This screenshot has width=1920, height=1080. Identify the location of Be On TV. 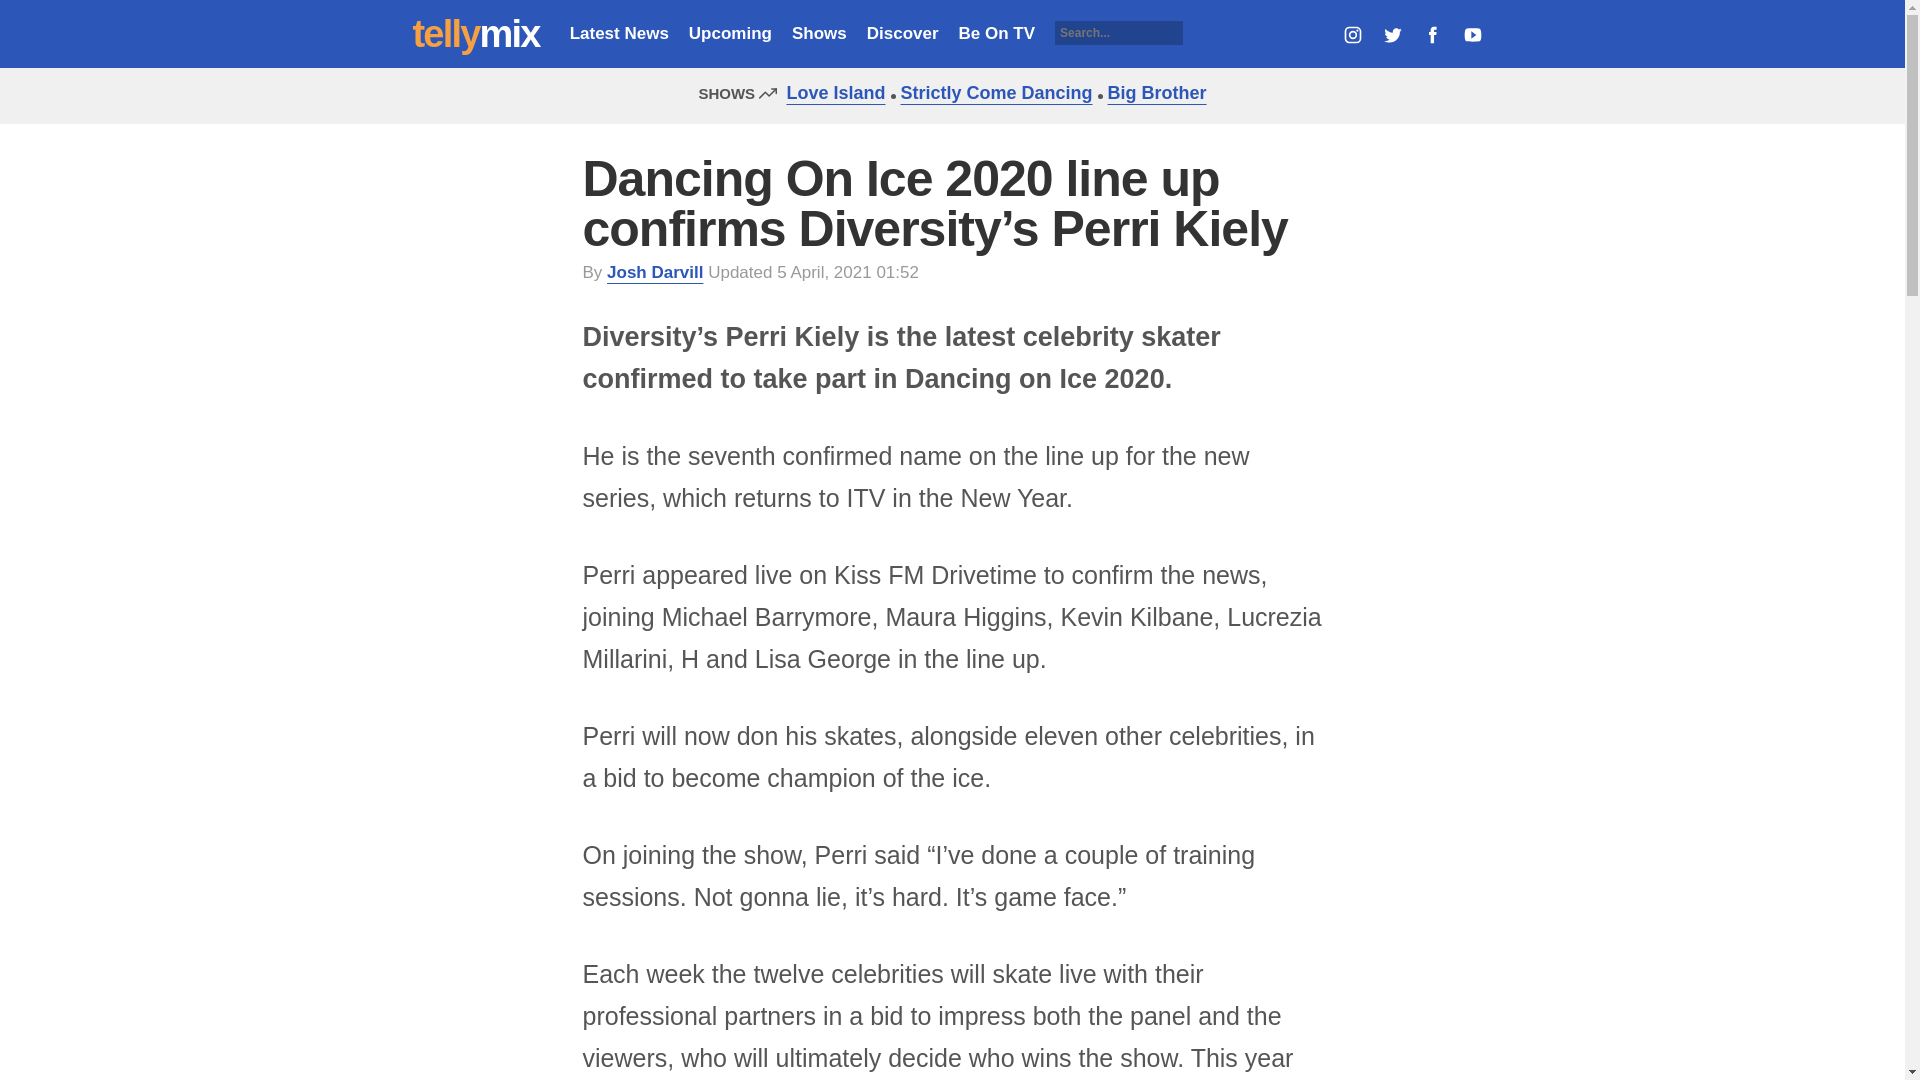
(997, 33).